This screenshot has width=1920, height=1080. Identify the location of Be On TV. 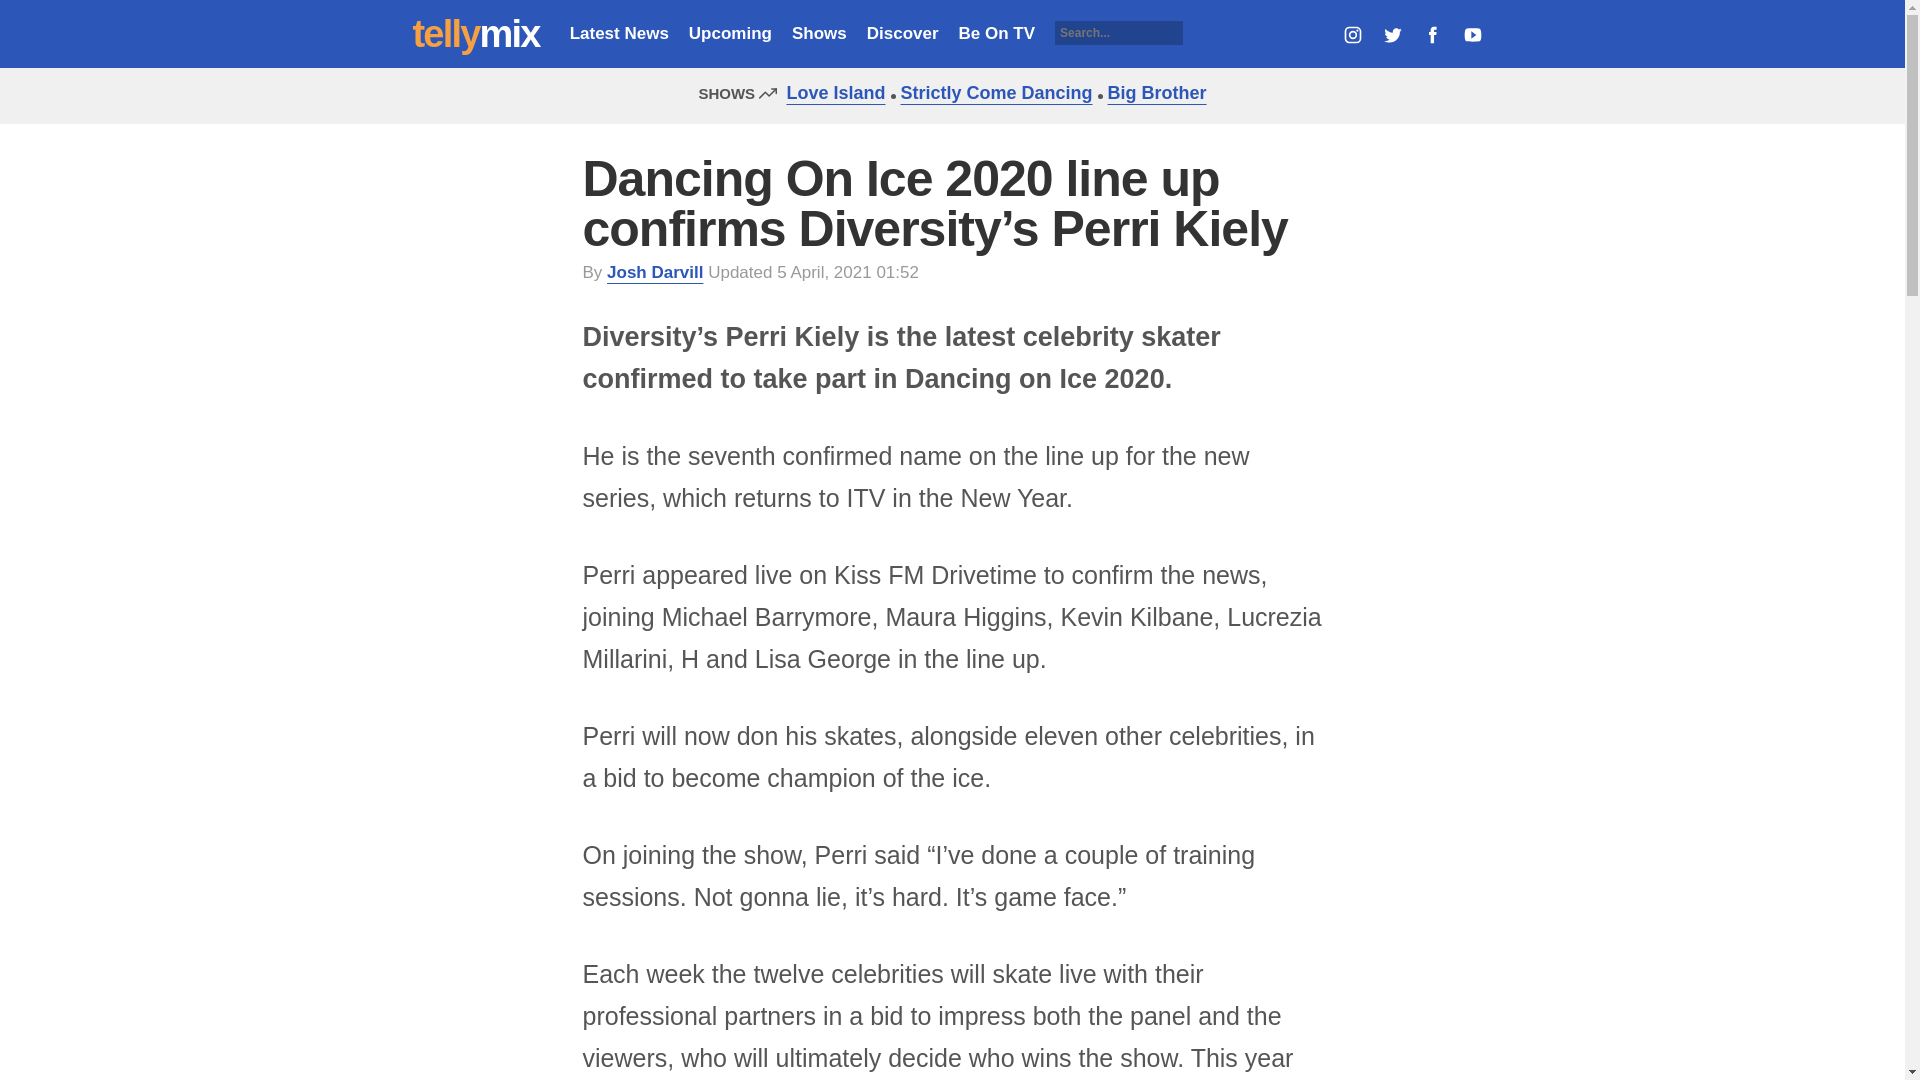
(997, 33).